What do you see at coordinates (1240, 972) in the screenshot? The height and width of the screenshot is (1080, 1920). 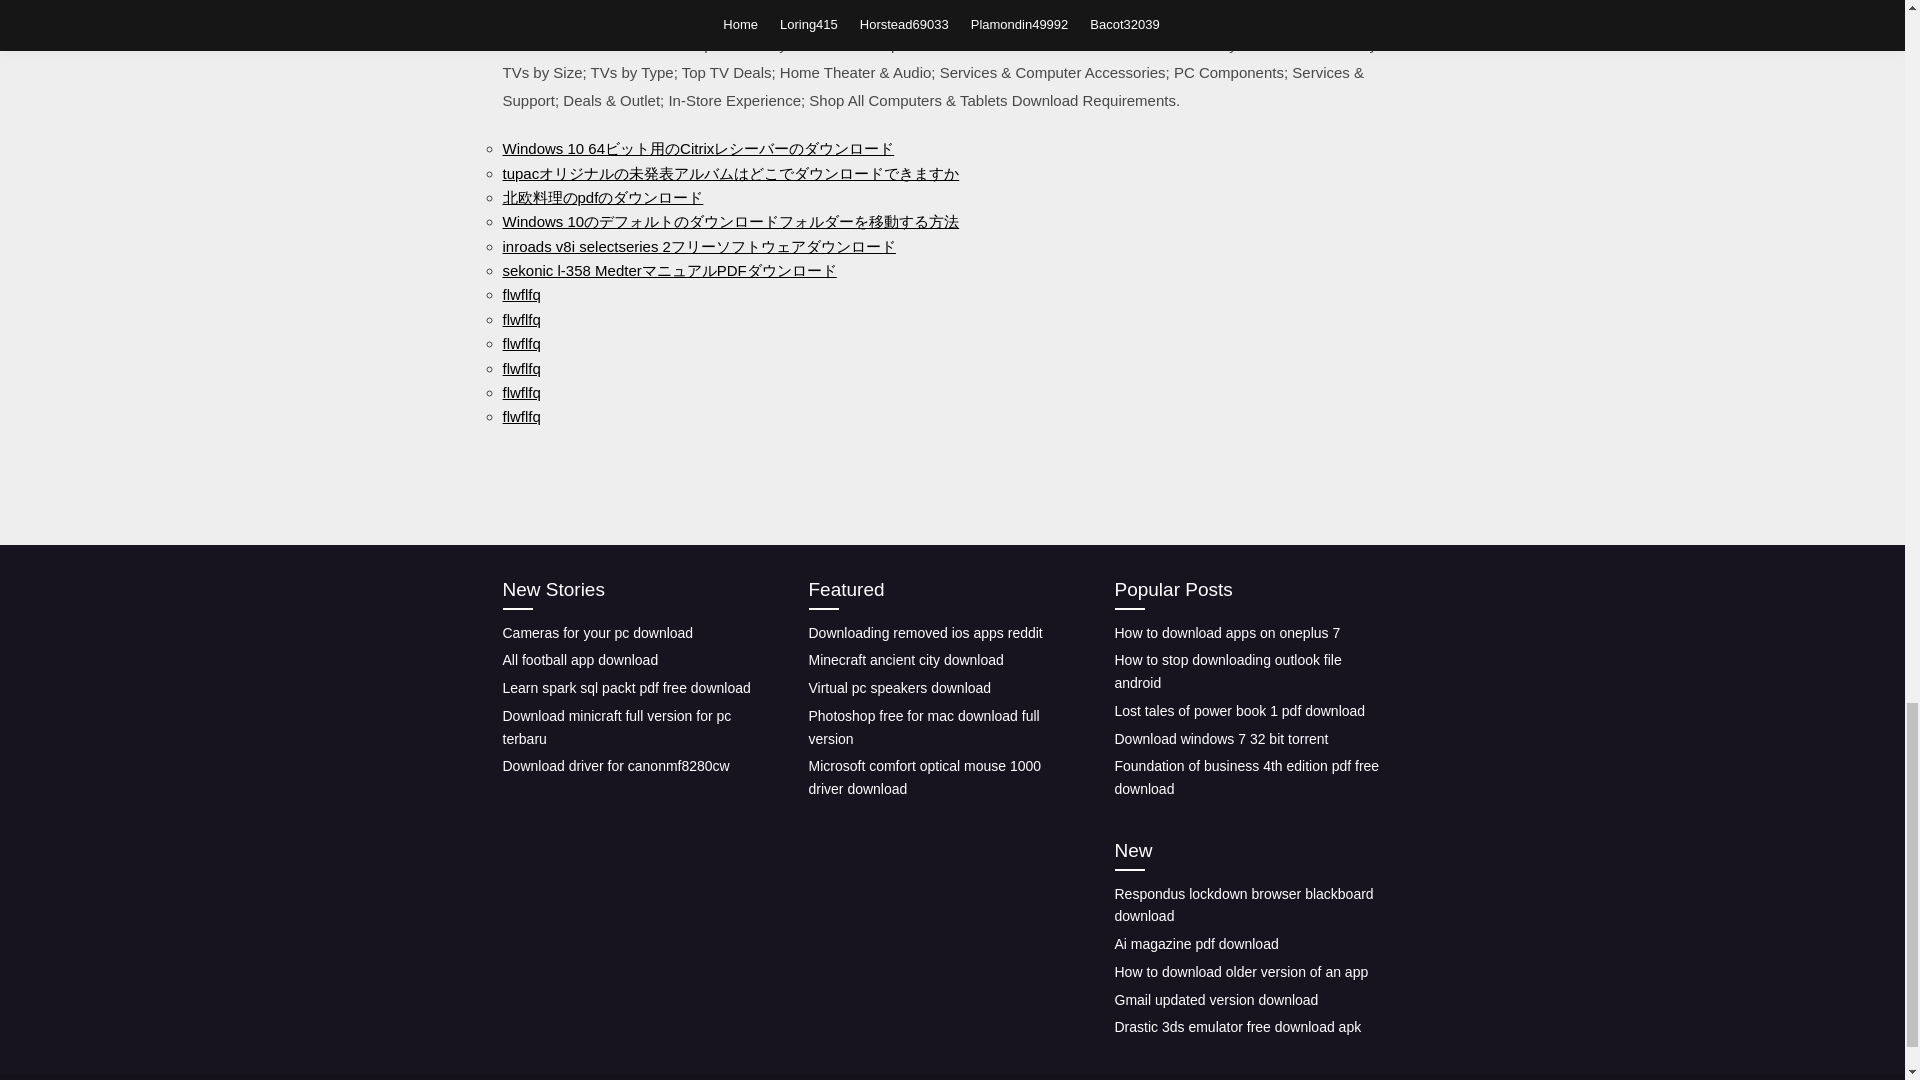 I see `How to download older version of an app` at bounding box center [1240, 972].